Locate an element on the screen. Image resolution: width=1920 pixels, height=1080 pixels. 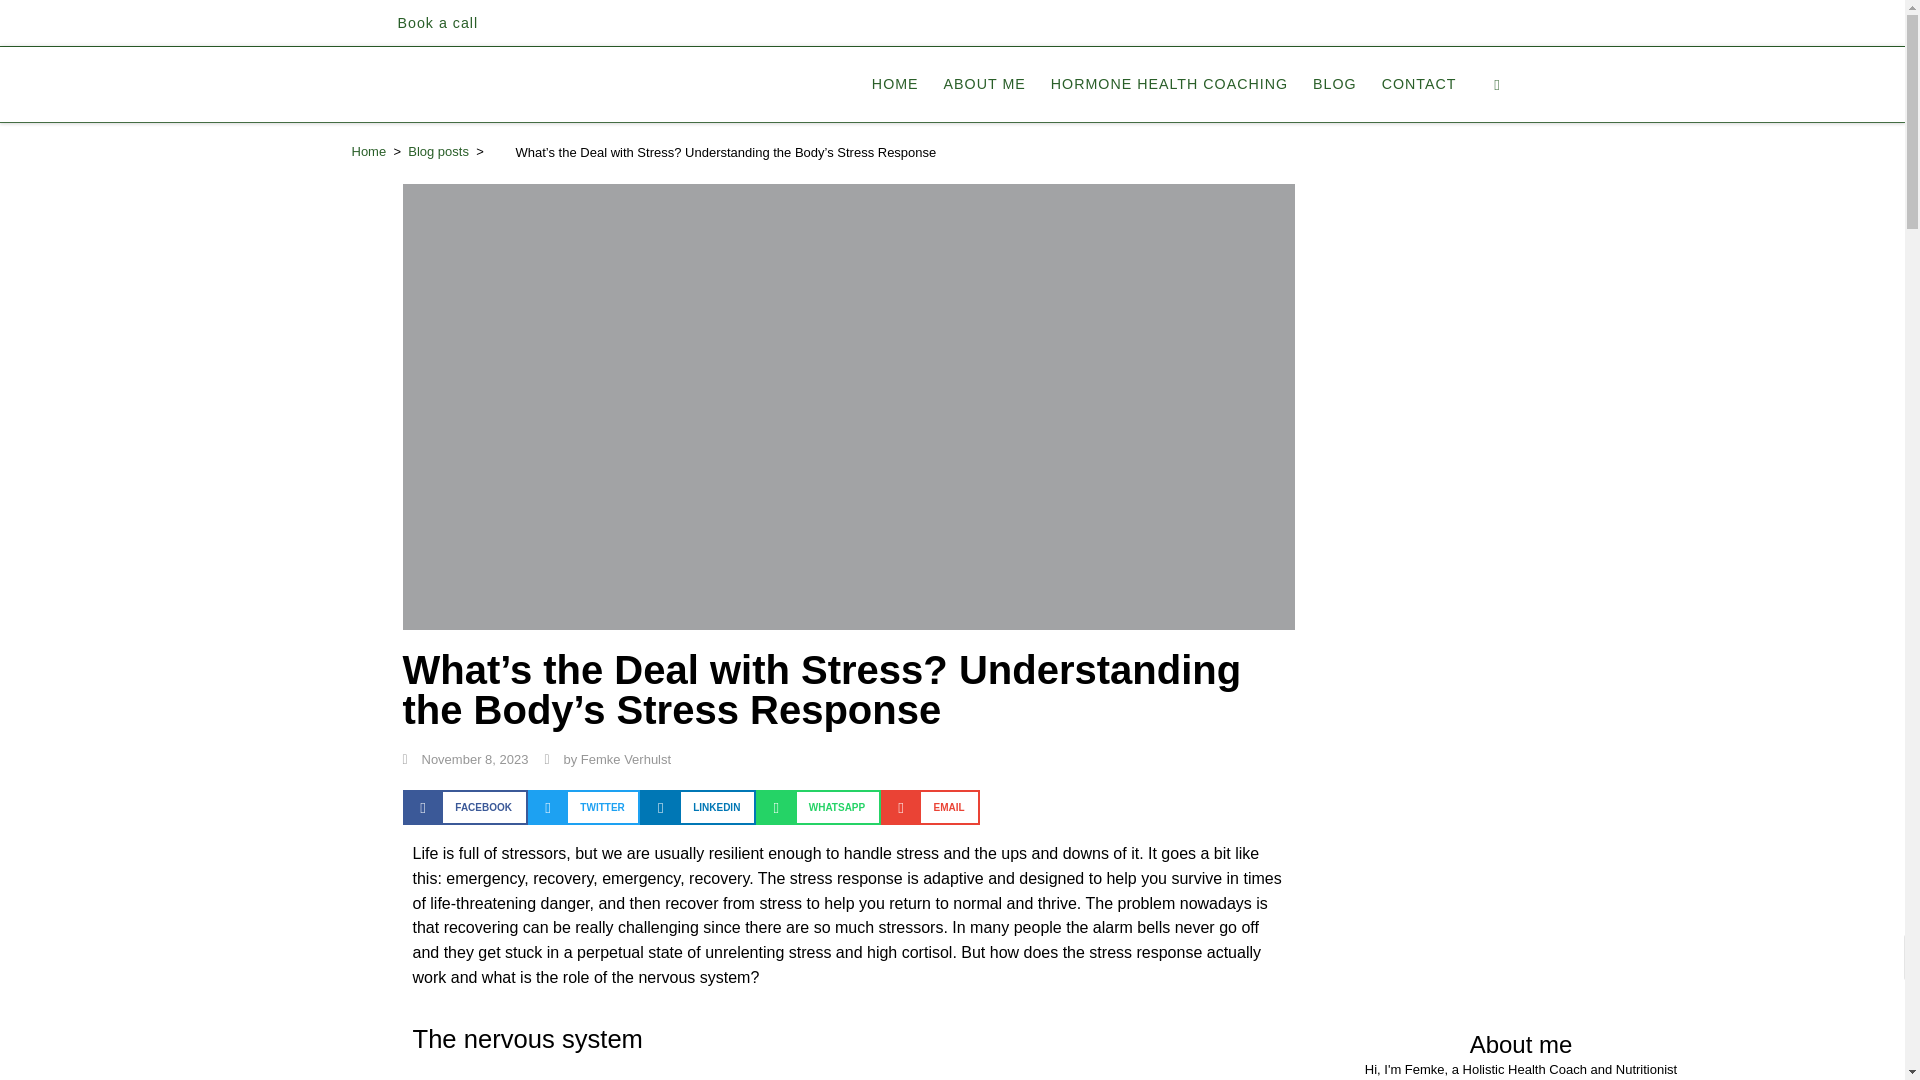
HORMONE HEALTH COACHING is located at coordinates (1169, 83).